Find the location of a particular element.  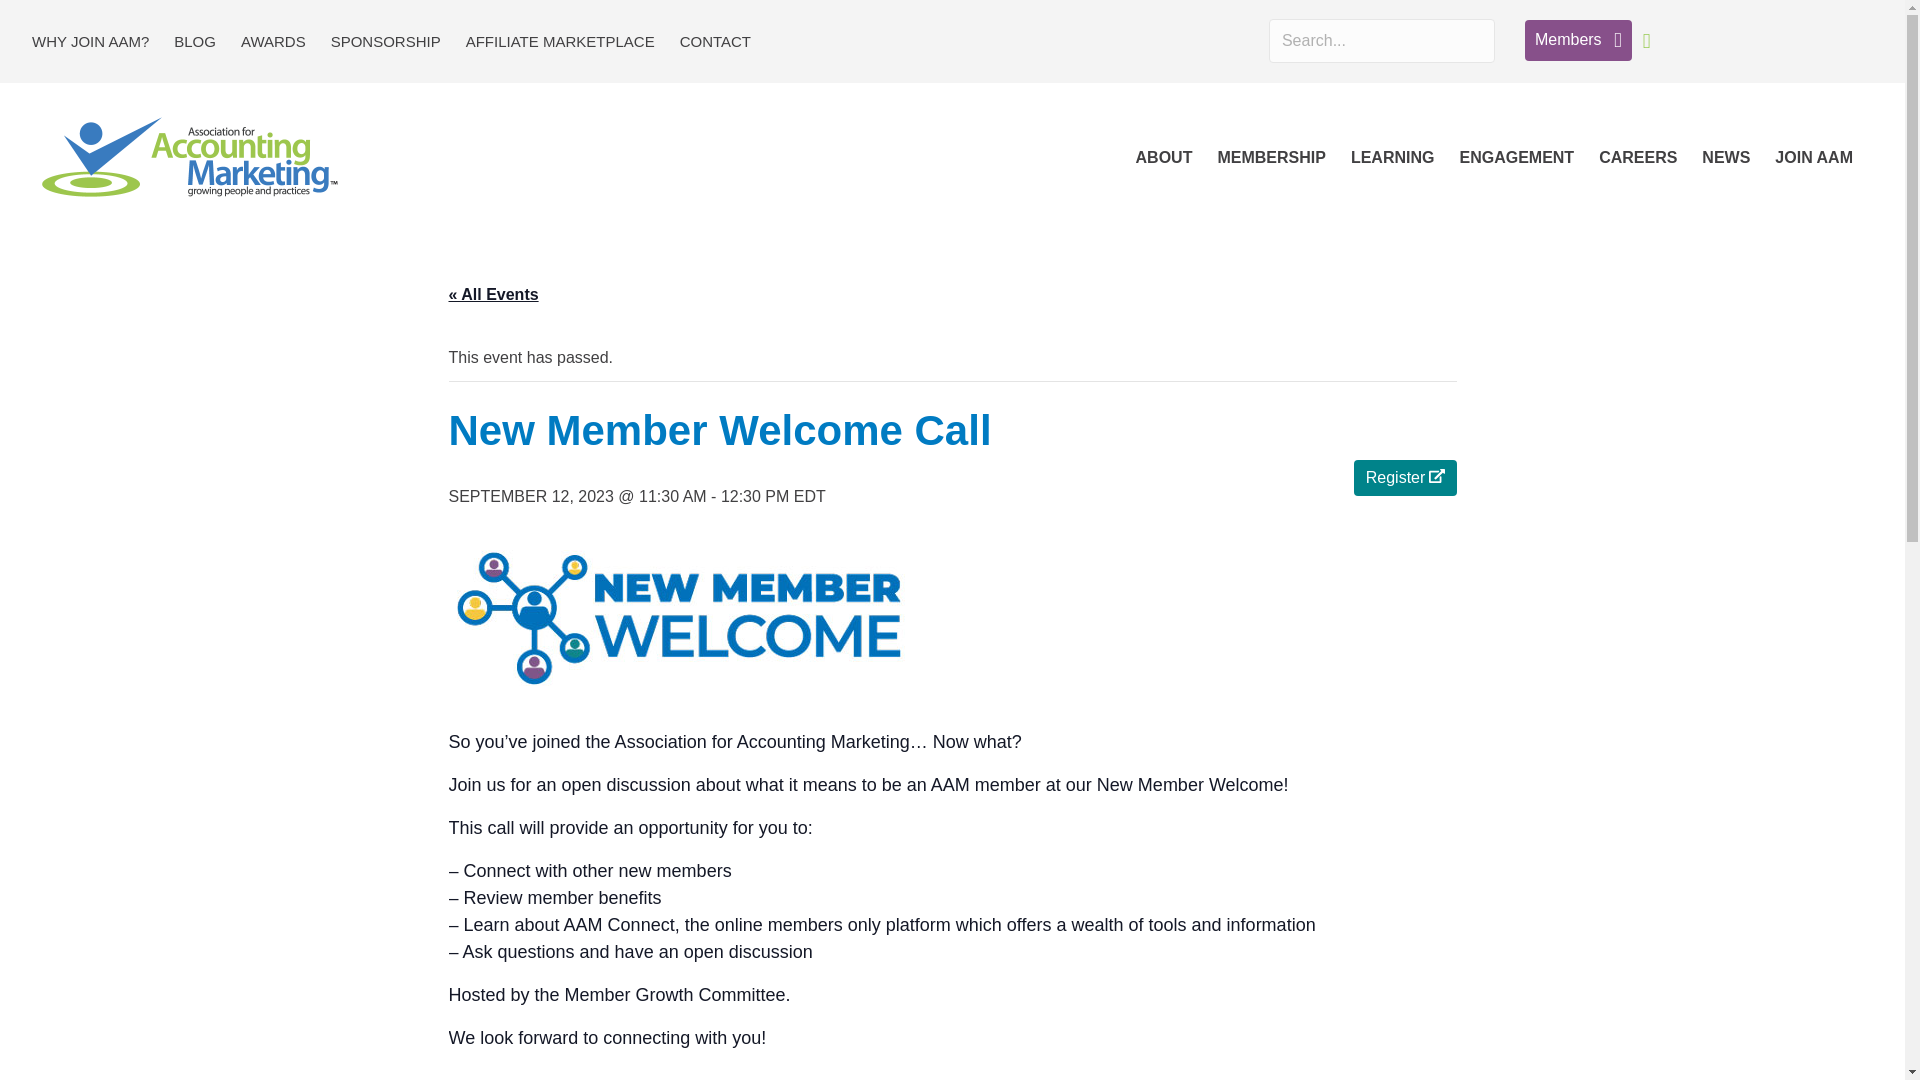

BLOG is located at coordinates (194, 40).